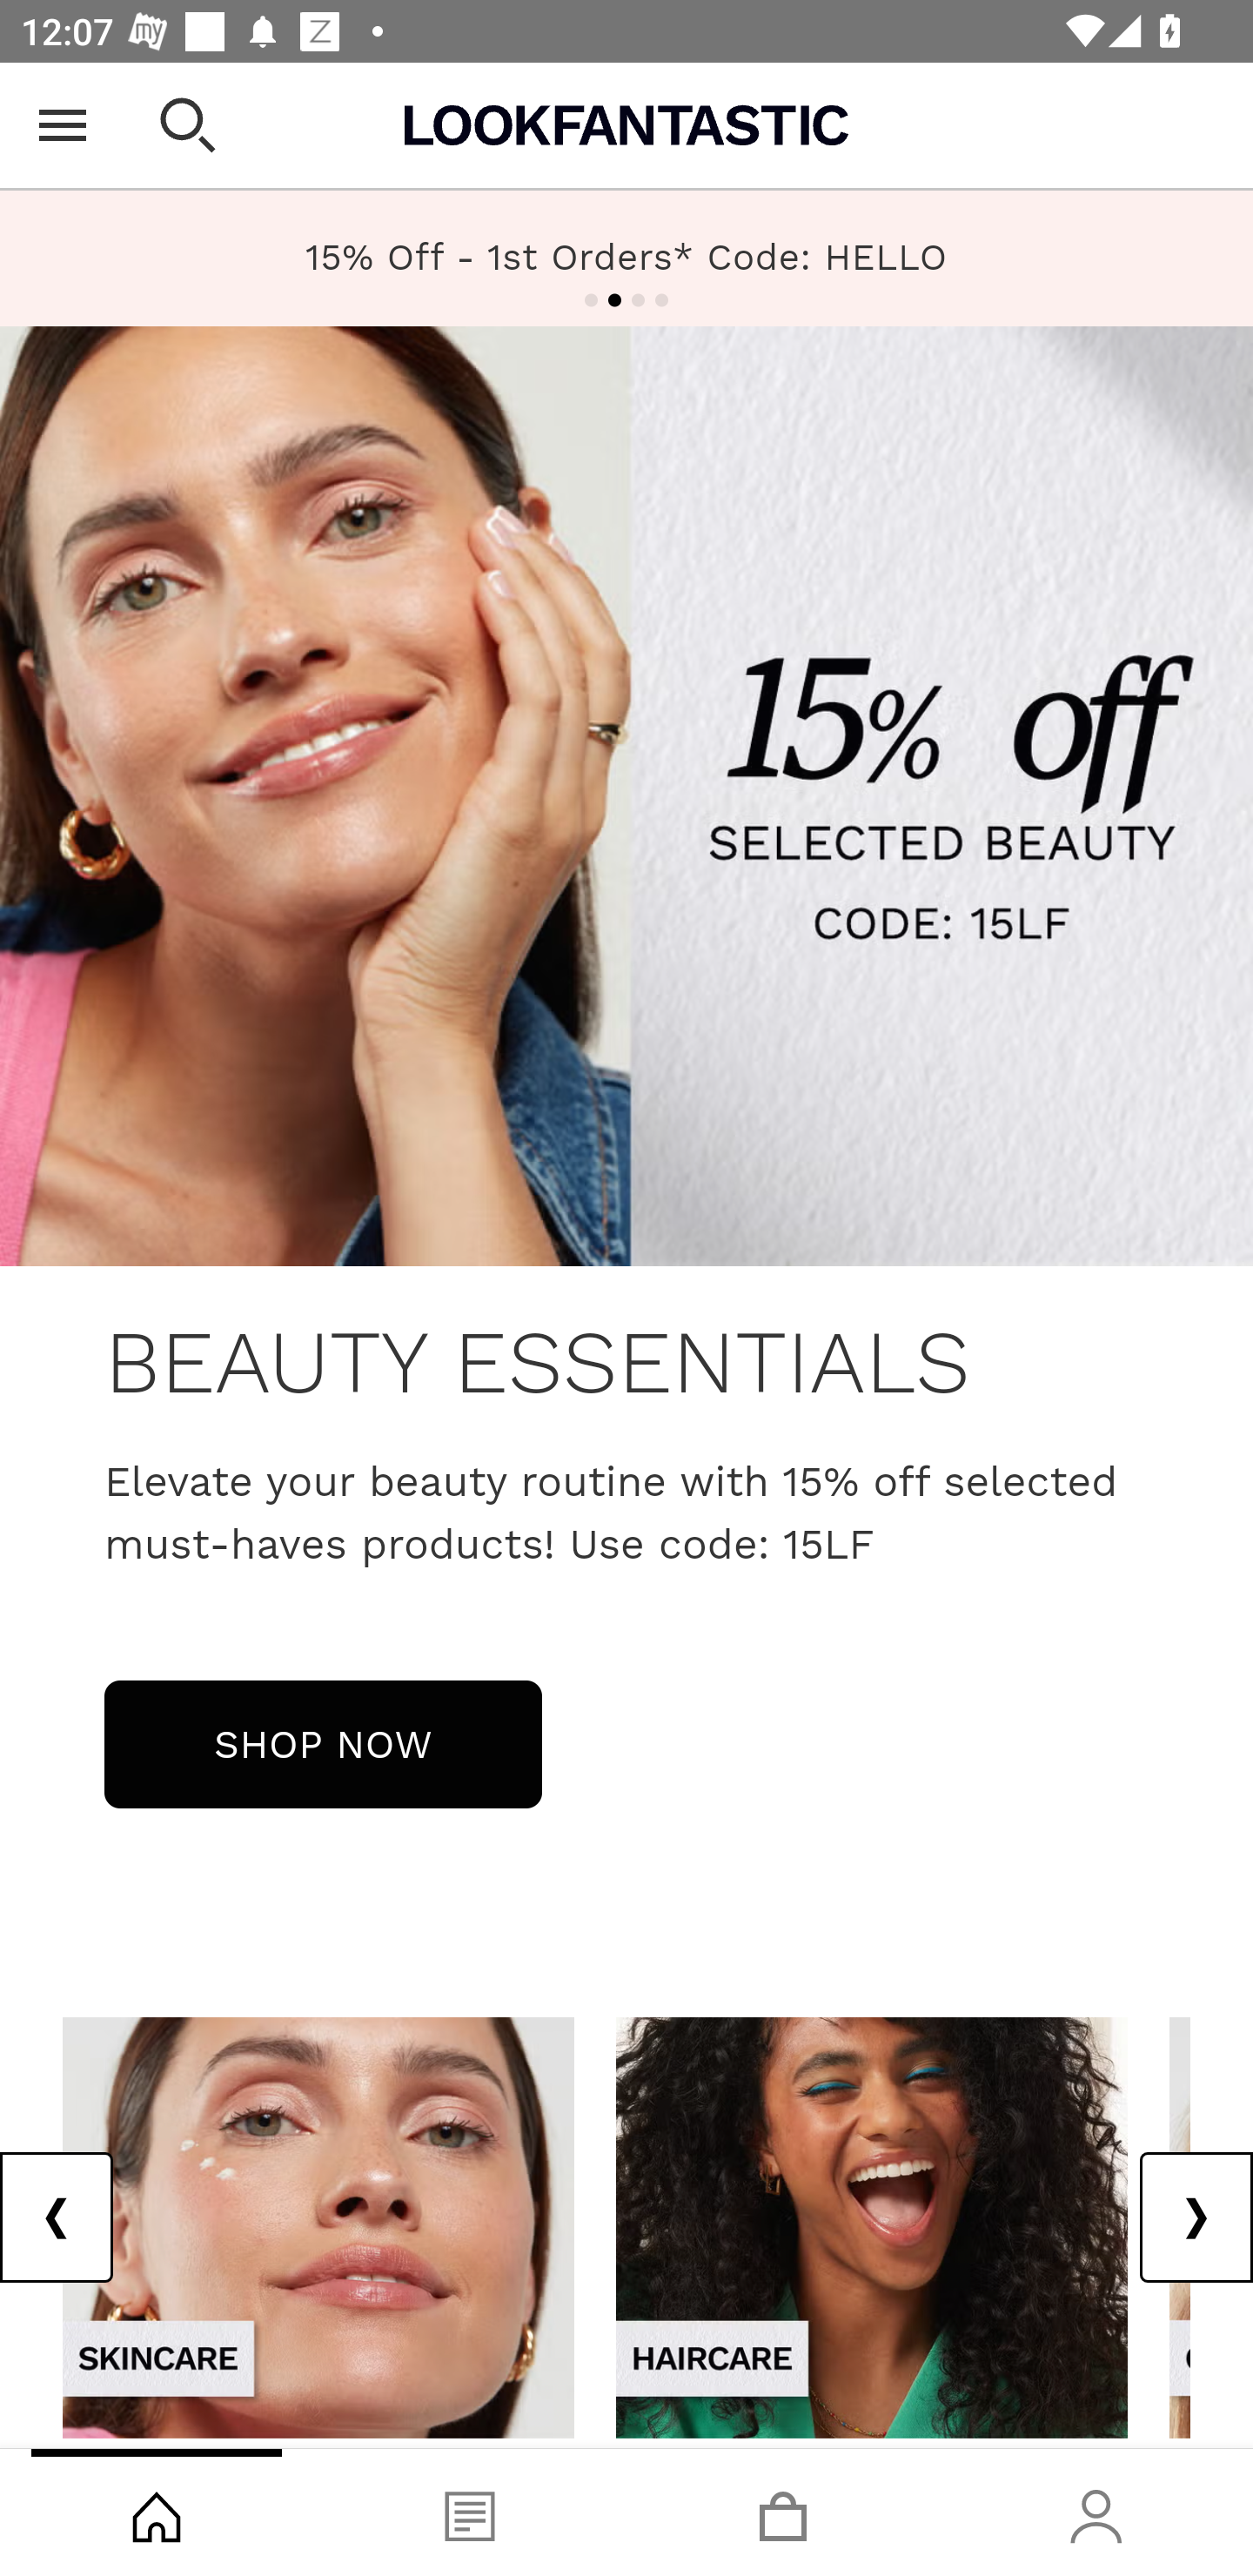  Describe the element at coordinates (626, 125) in the screenshot. I see `Lookfantastic USA` at that location.